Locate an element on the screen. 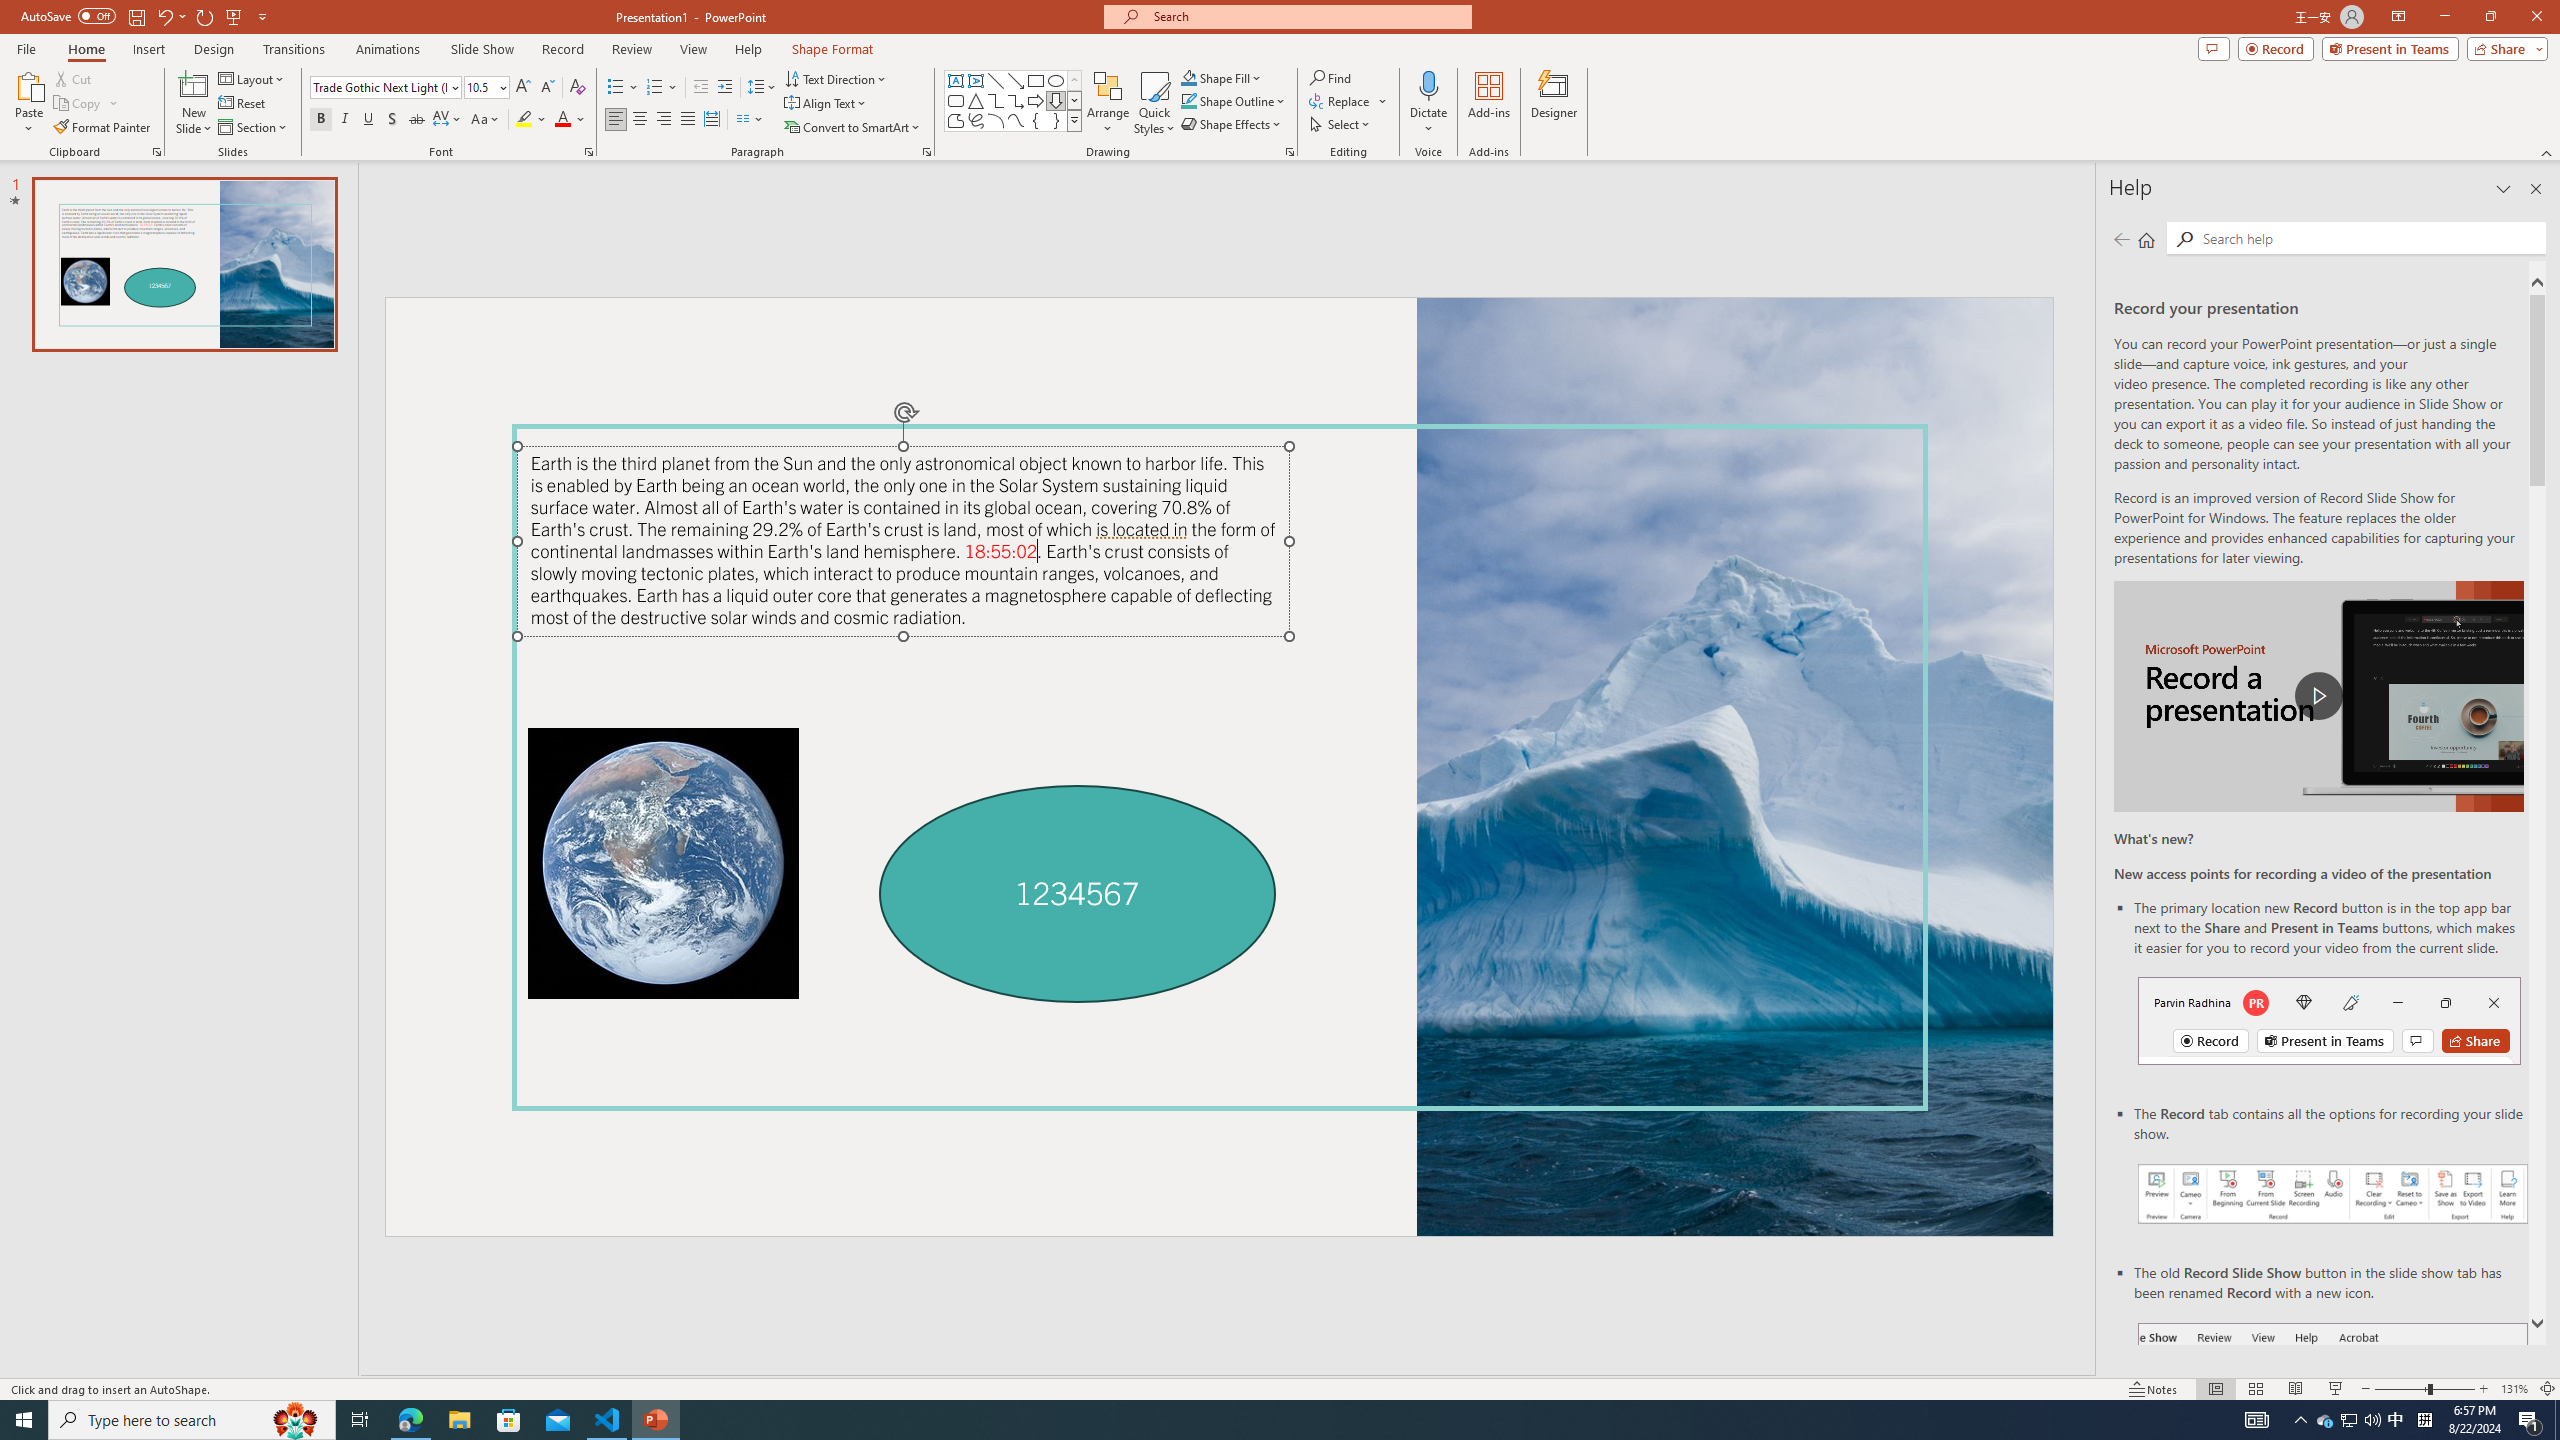 Image resolution: width=2560 pixels, height=1440 pixels. Isosceles Triangle is located at coordinates (975, 100).